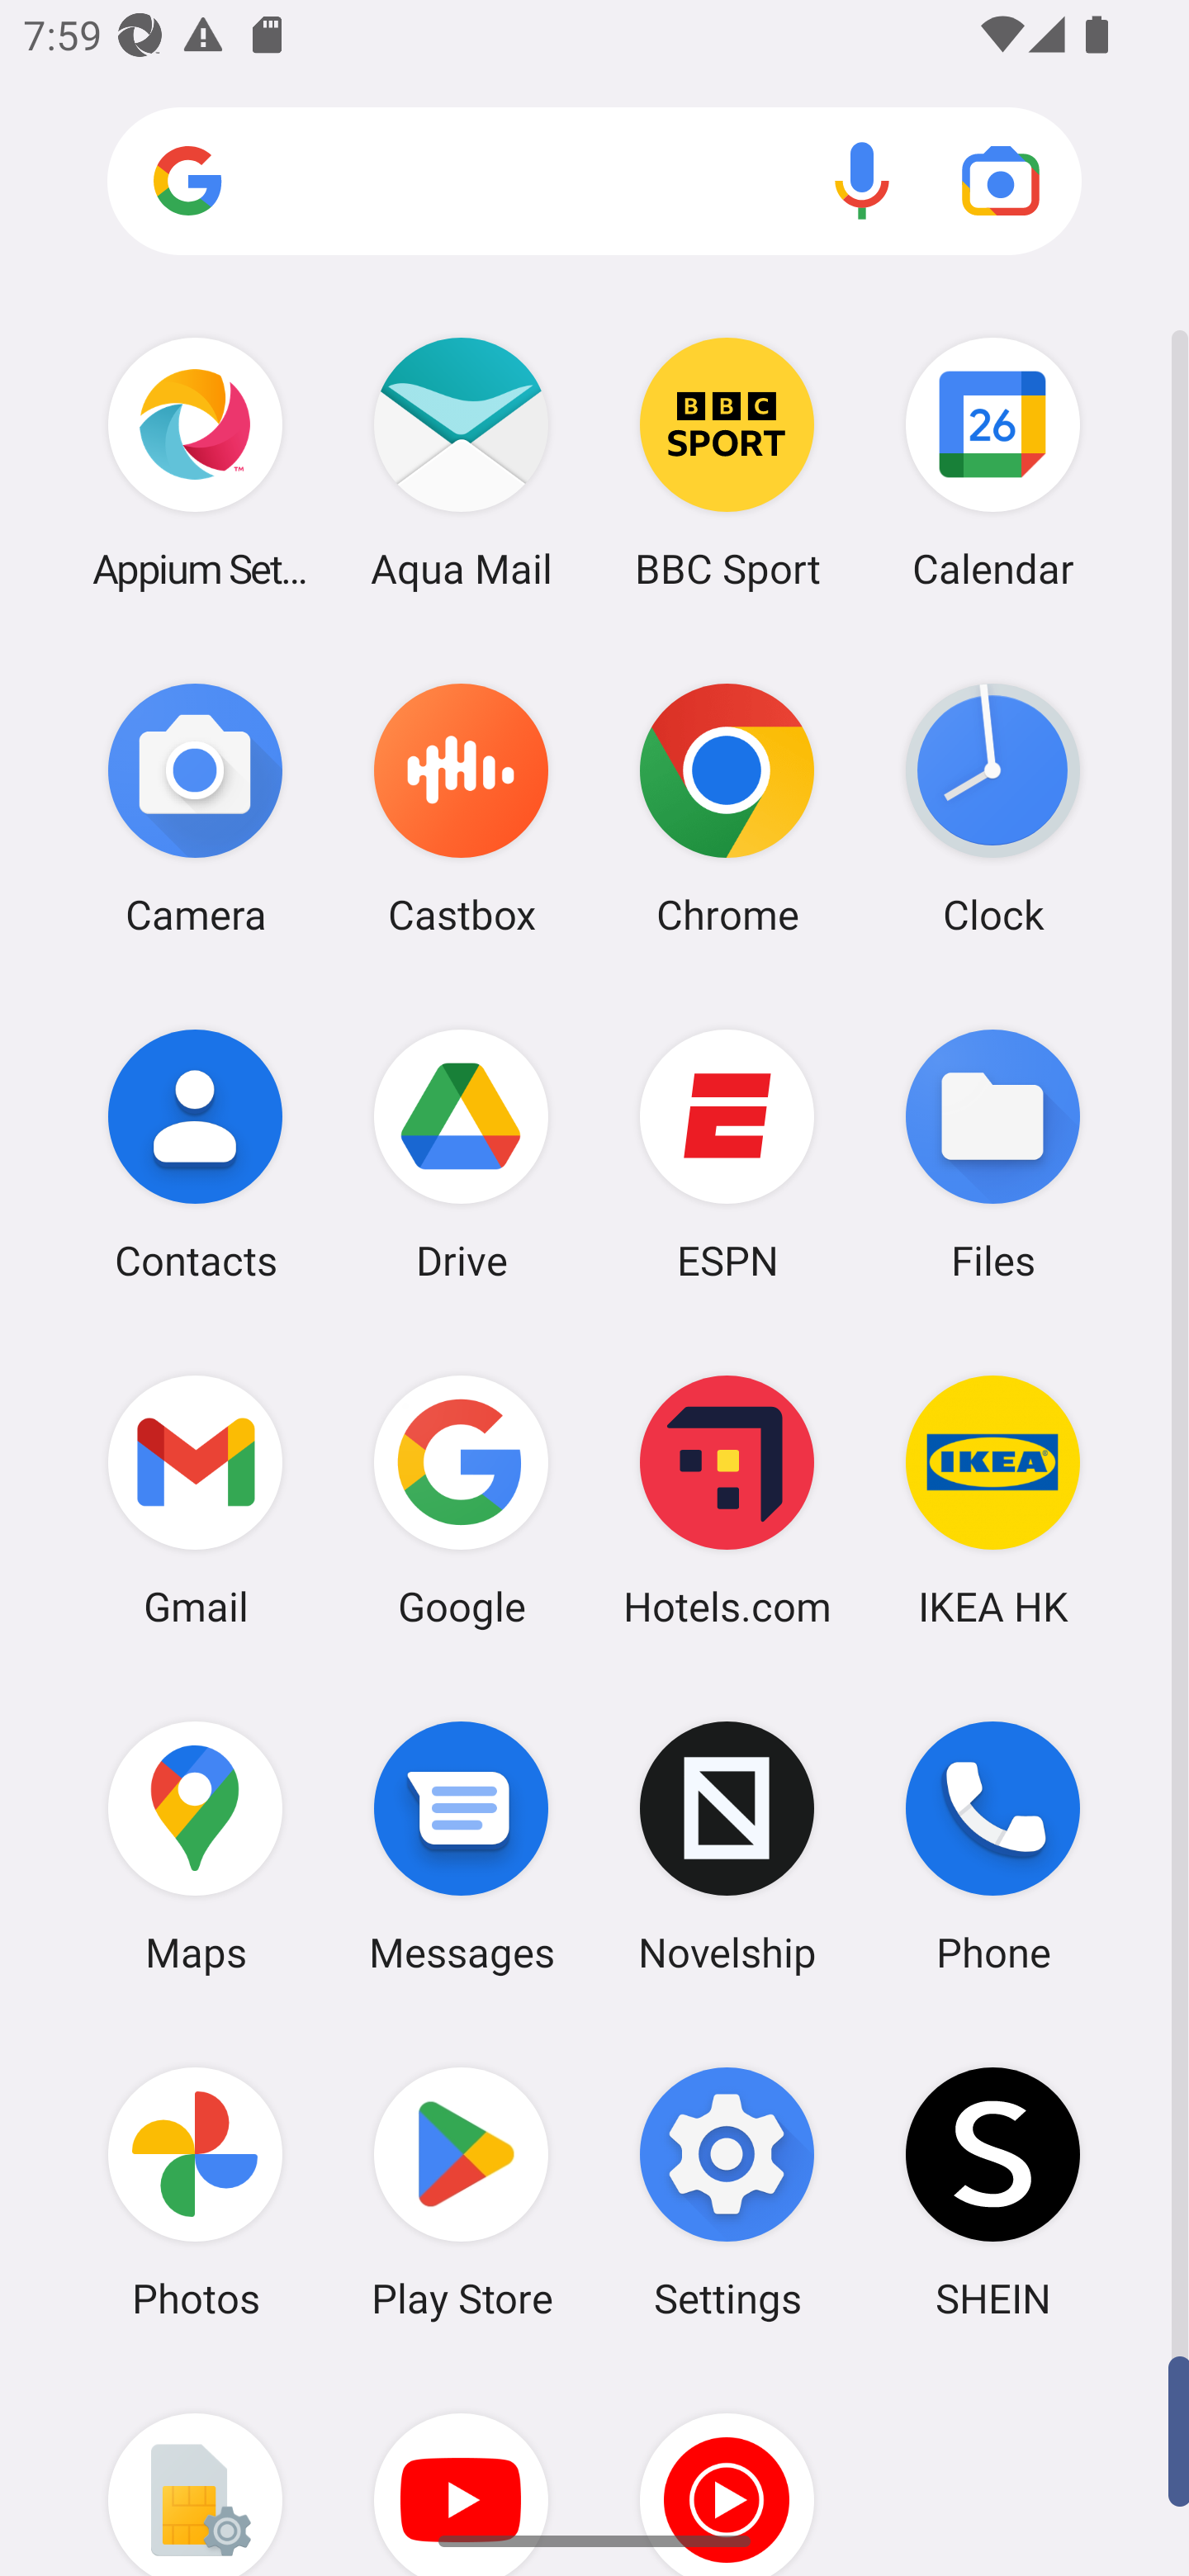 This screenshot has width=1189, height=2576. Describe the element at coordinates (594, 182) in the screenshot. I see `Search apps, web and more` at that location.